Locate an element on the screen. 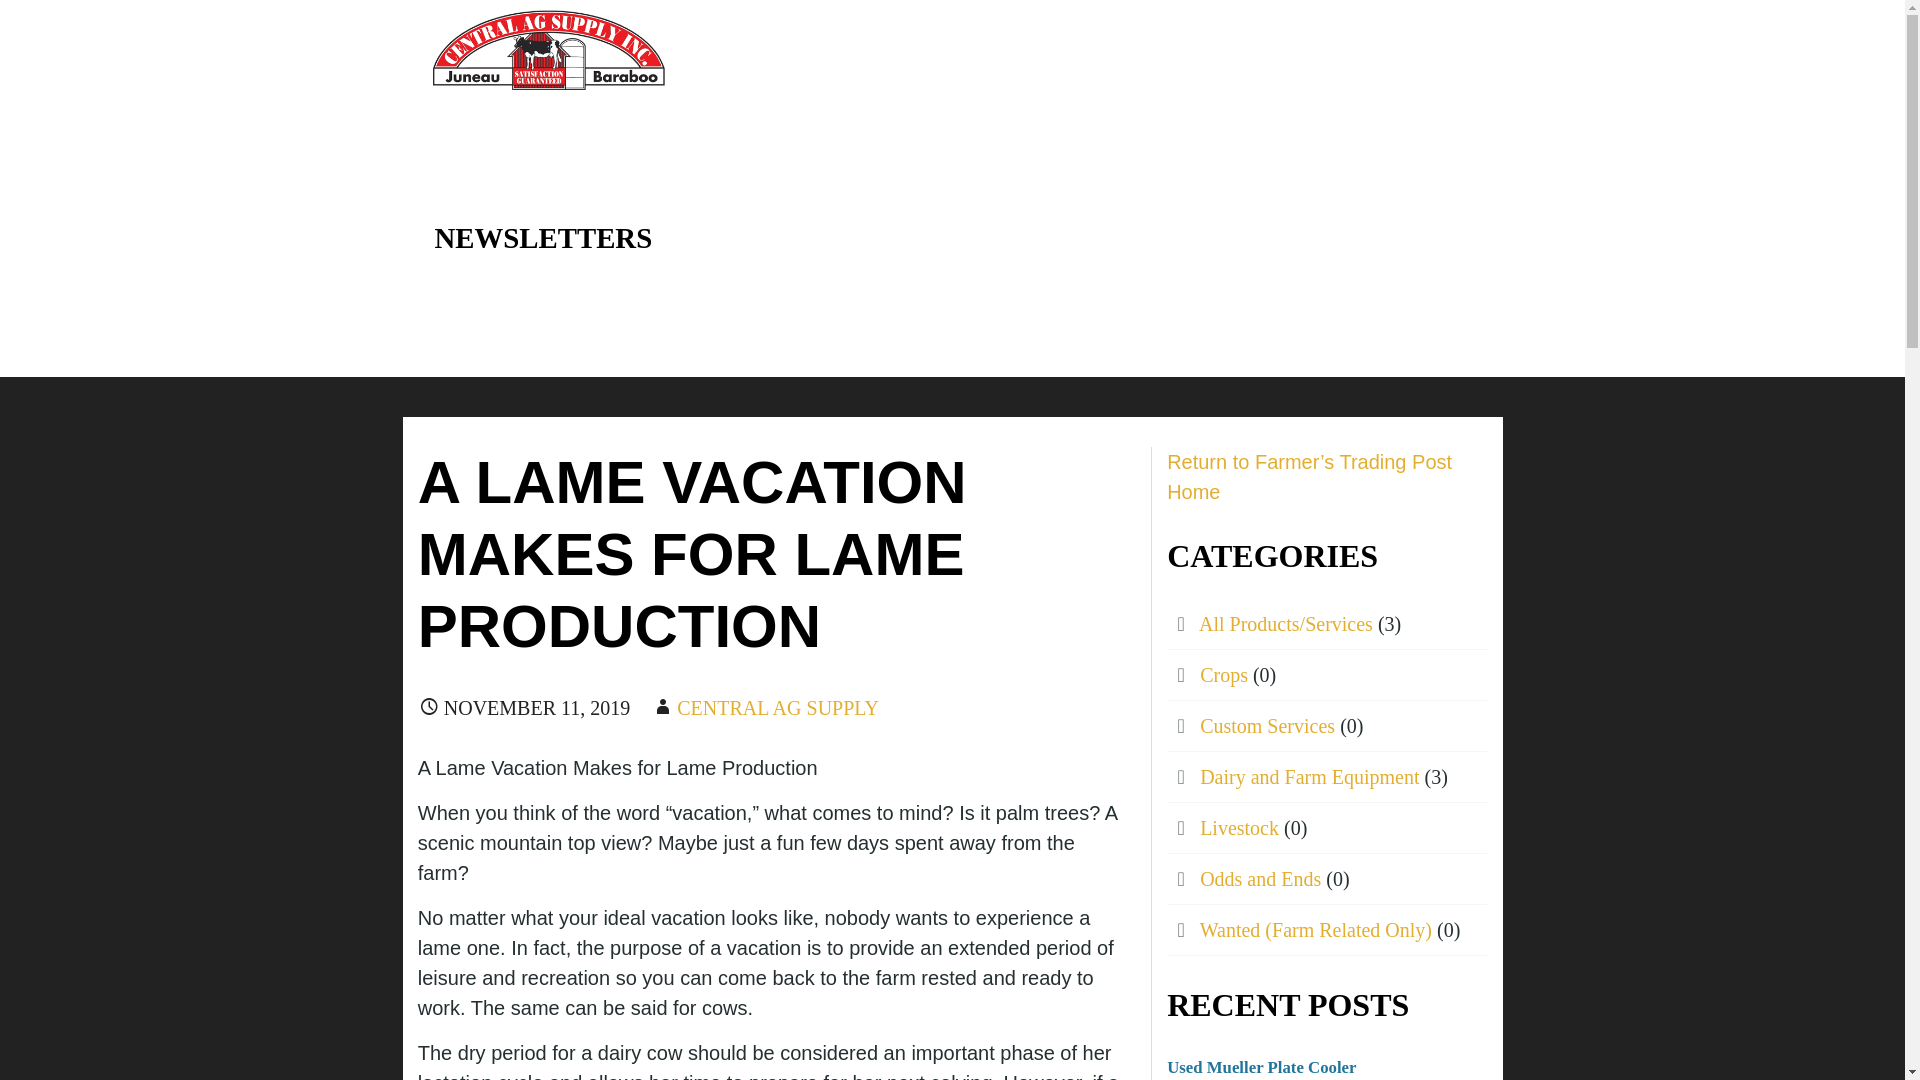 This screenshot has width=1920, height=1080. TECHNICAL RESOURCES is located at coordinates (1374, 50).